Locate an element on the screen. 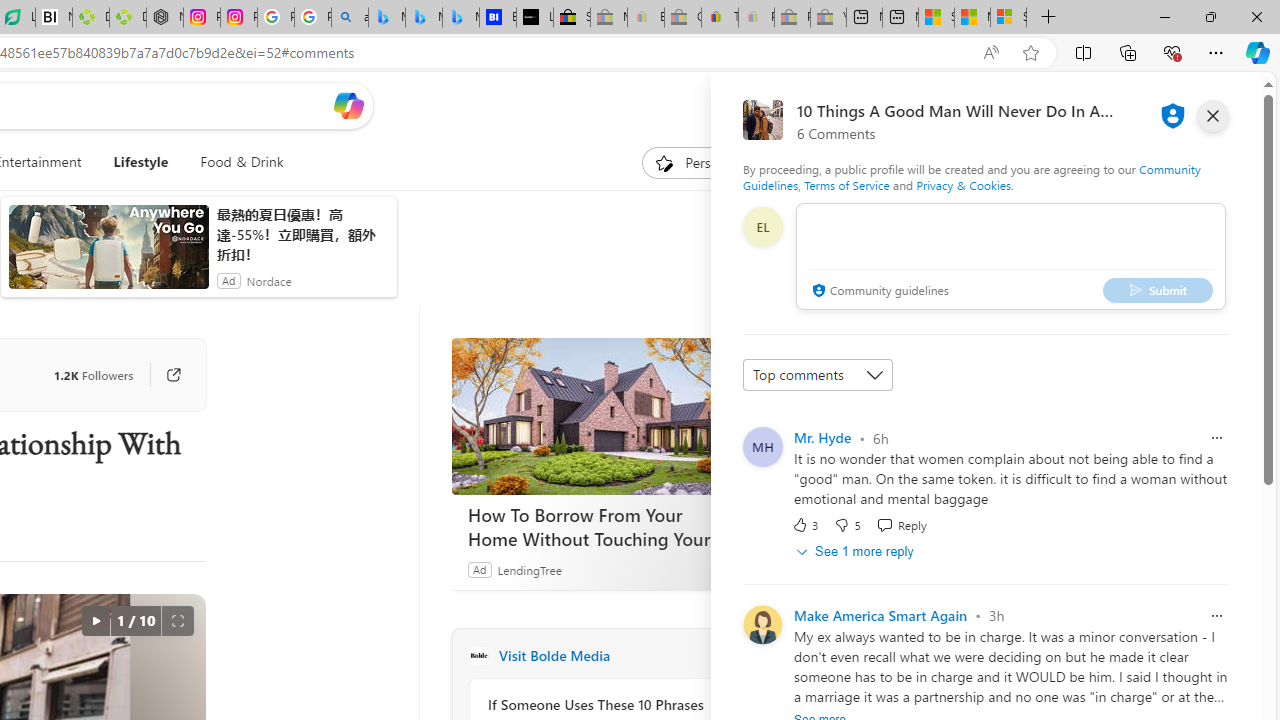 The height and width of the screenshot is (720, 1280). Shanghai, China hourly forecast | Microsoft Weather is located at coordinates (936, 18).